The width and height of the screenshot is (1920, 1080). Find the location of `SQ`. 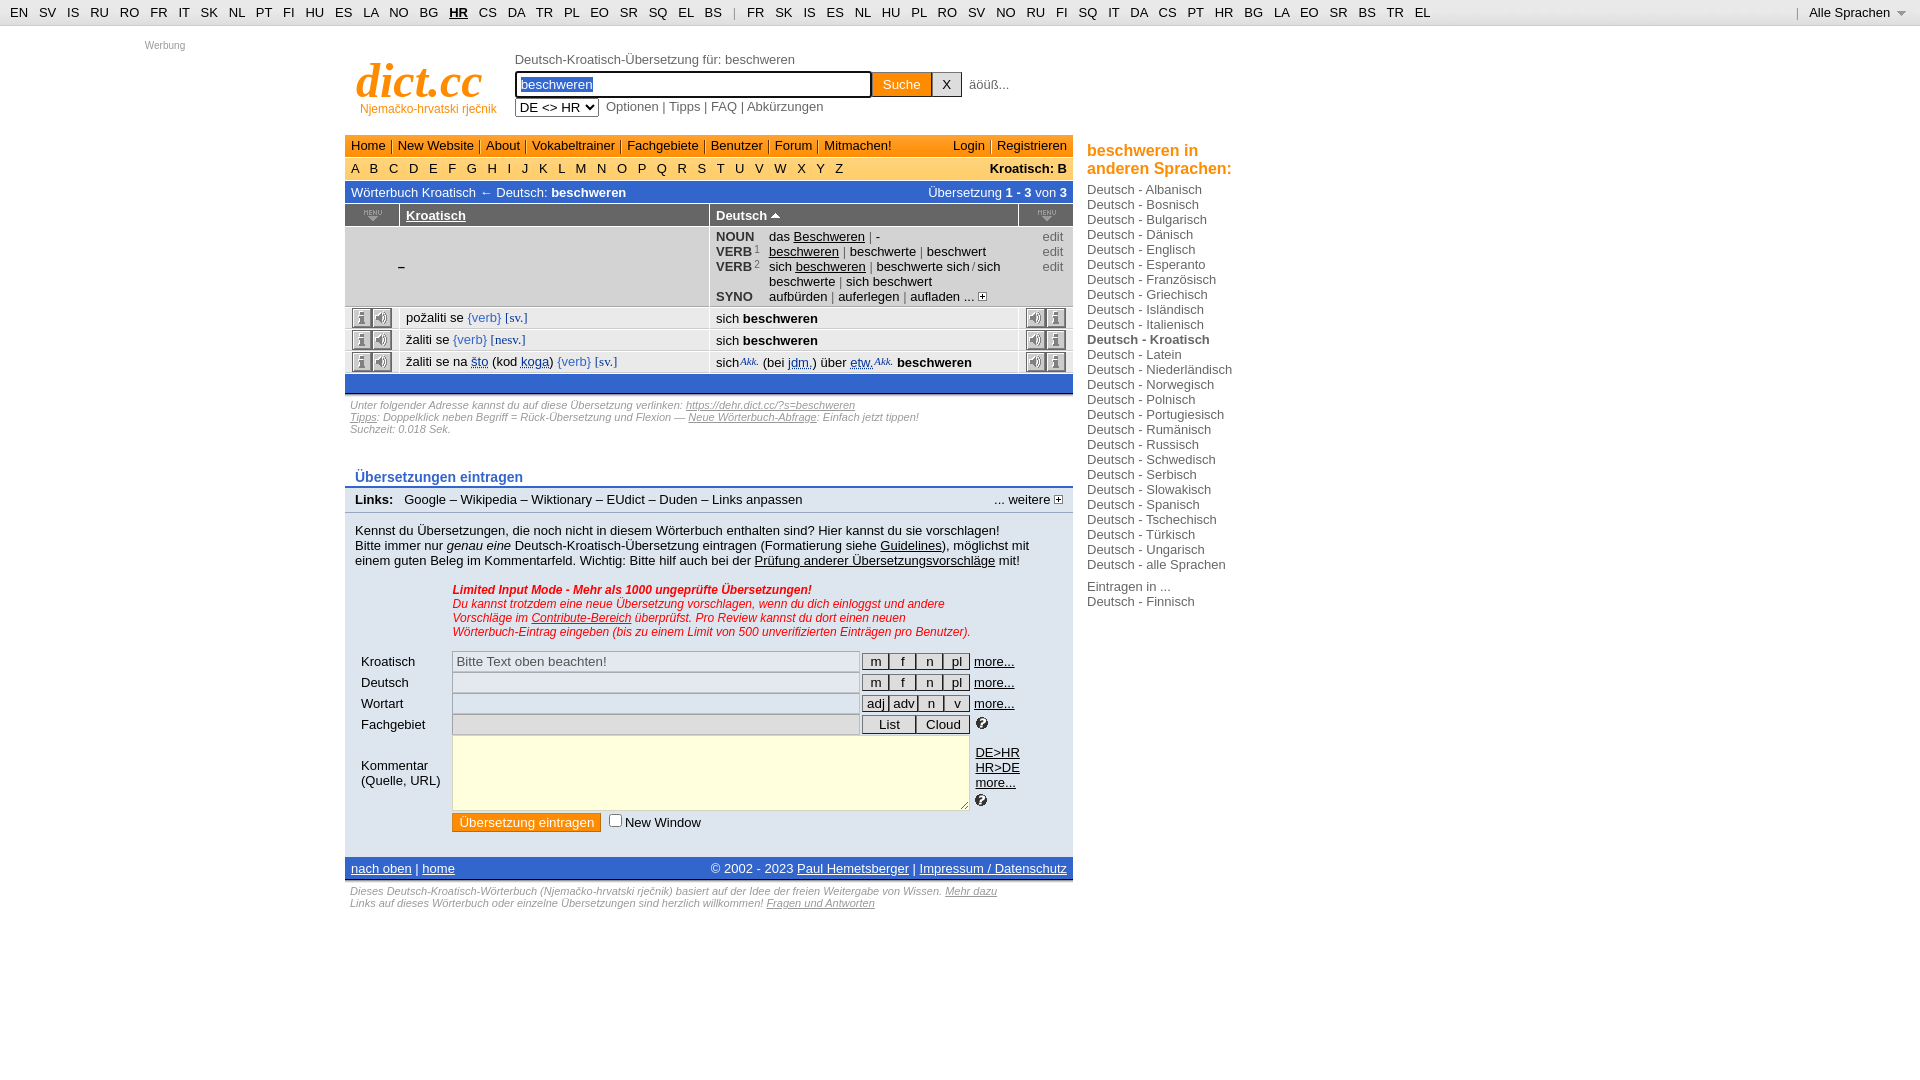

SQ is located at coordinates (658, 12).